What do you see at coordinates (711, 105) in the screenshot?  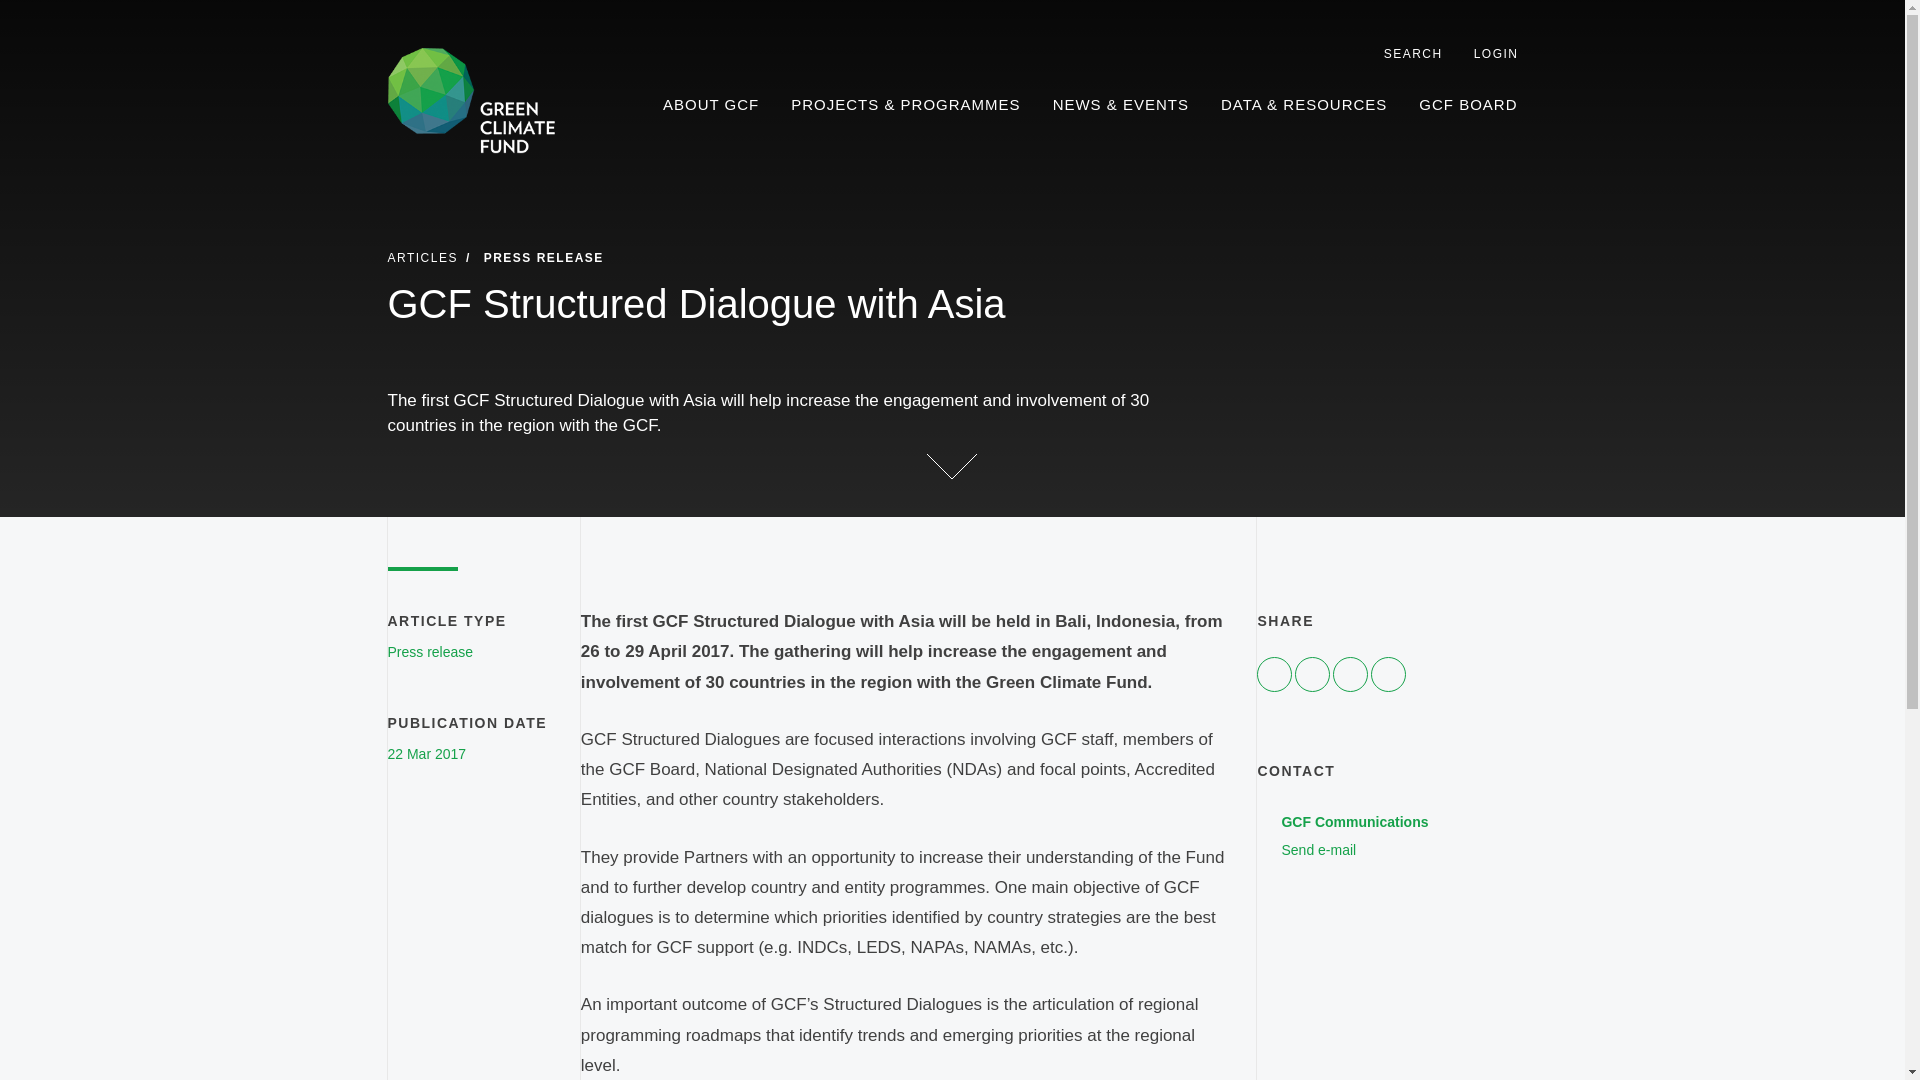 I see `Share on Twitter` at bounding box center [711, 105].